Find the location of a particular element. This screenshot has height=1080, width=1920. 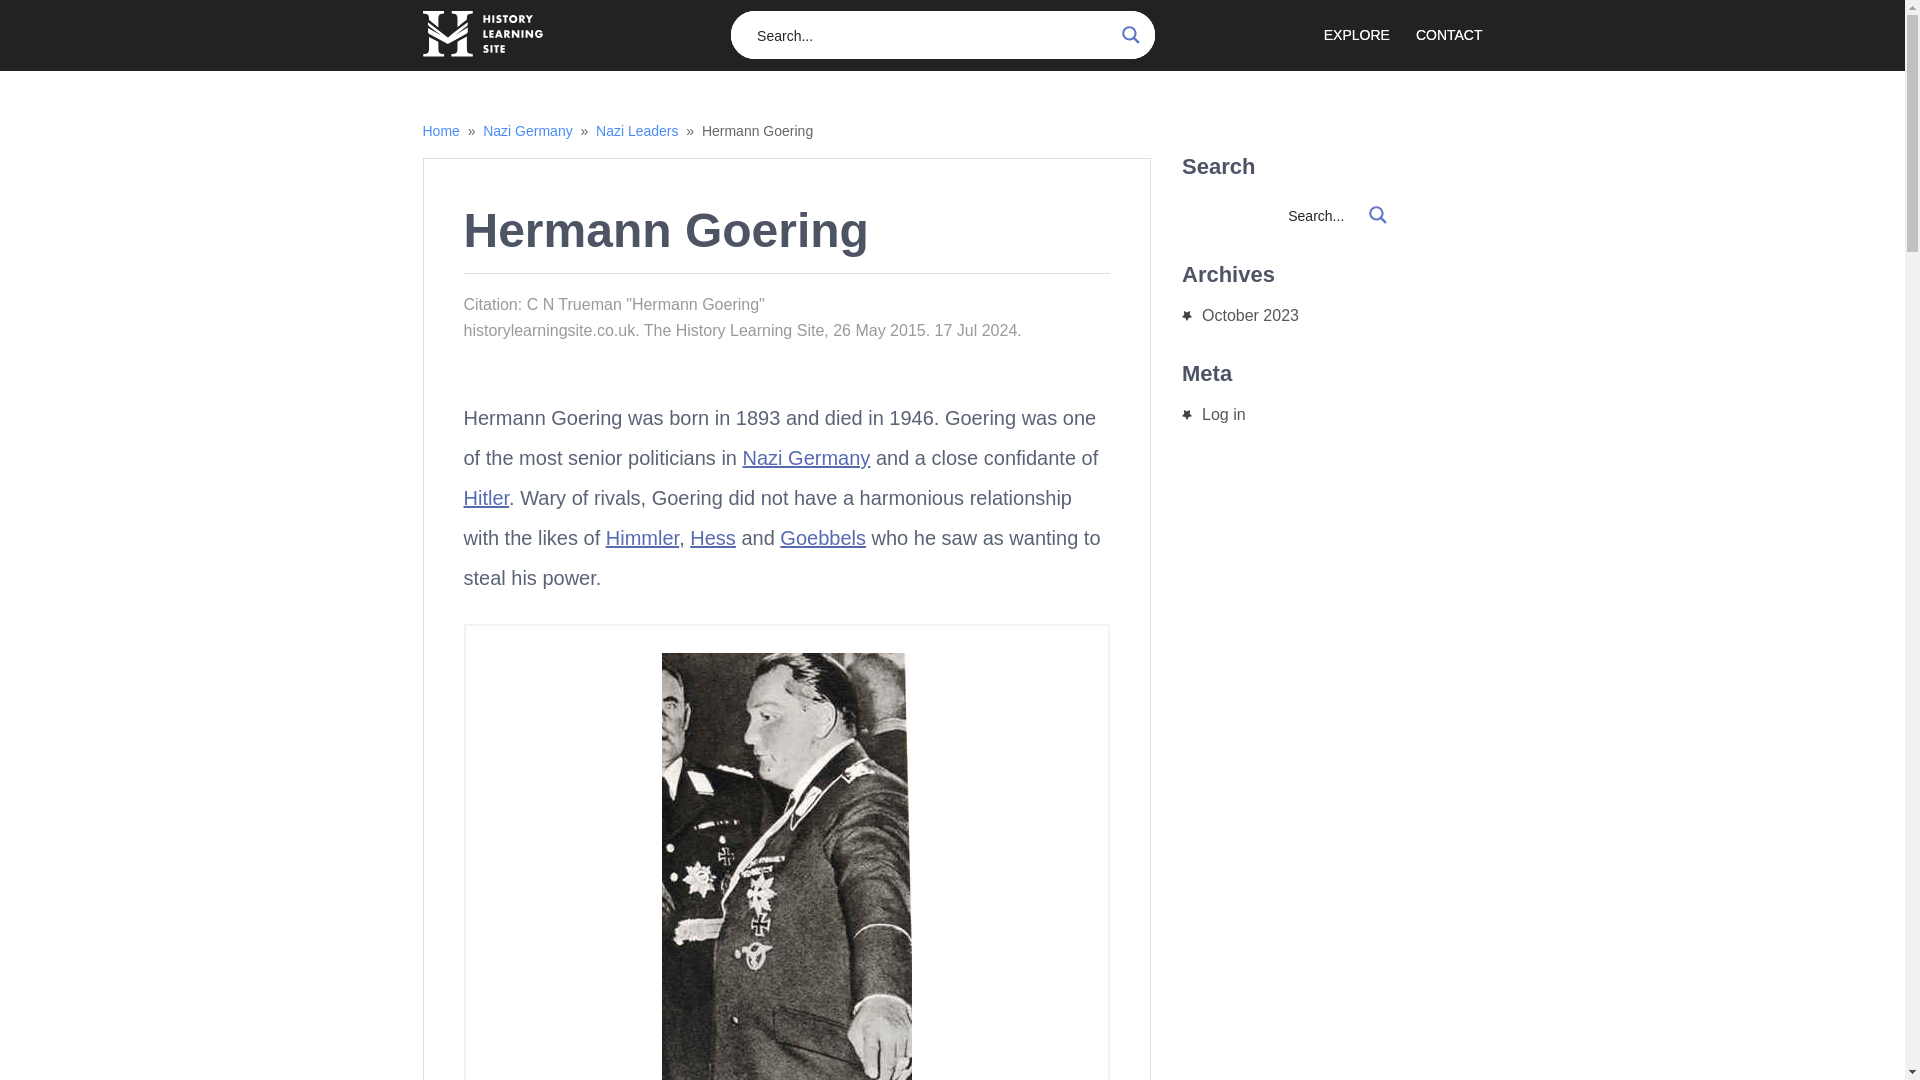

Hitler is located at coordinates (487, 498).